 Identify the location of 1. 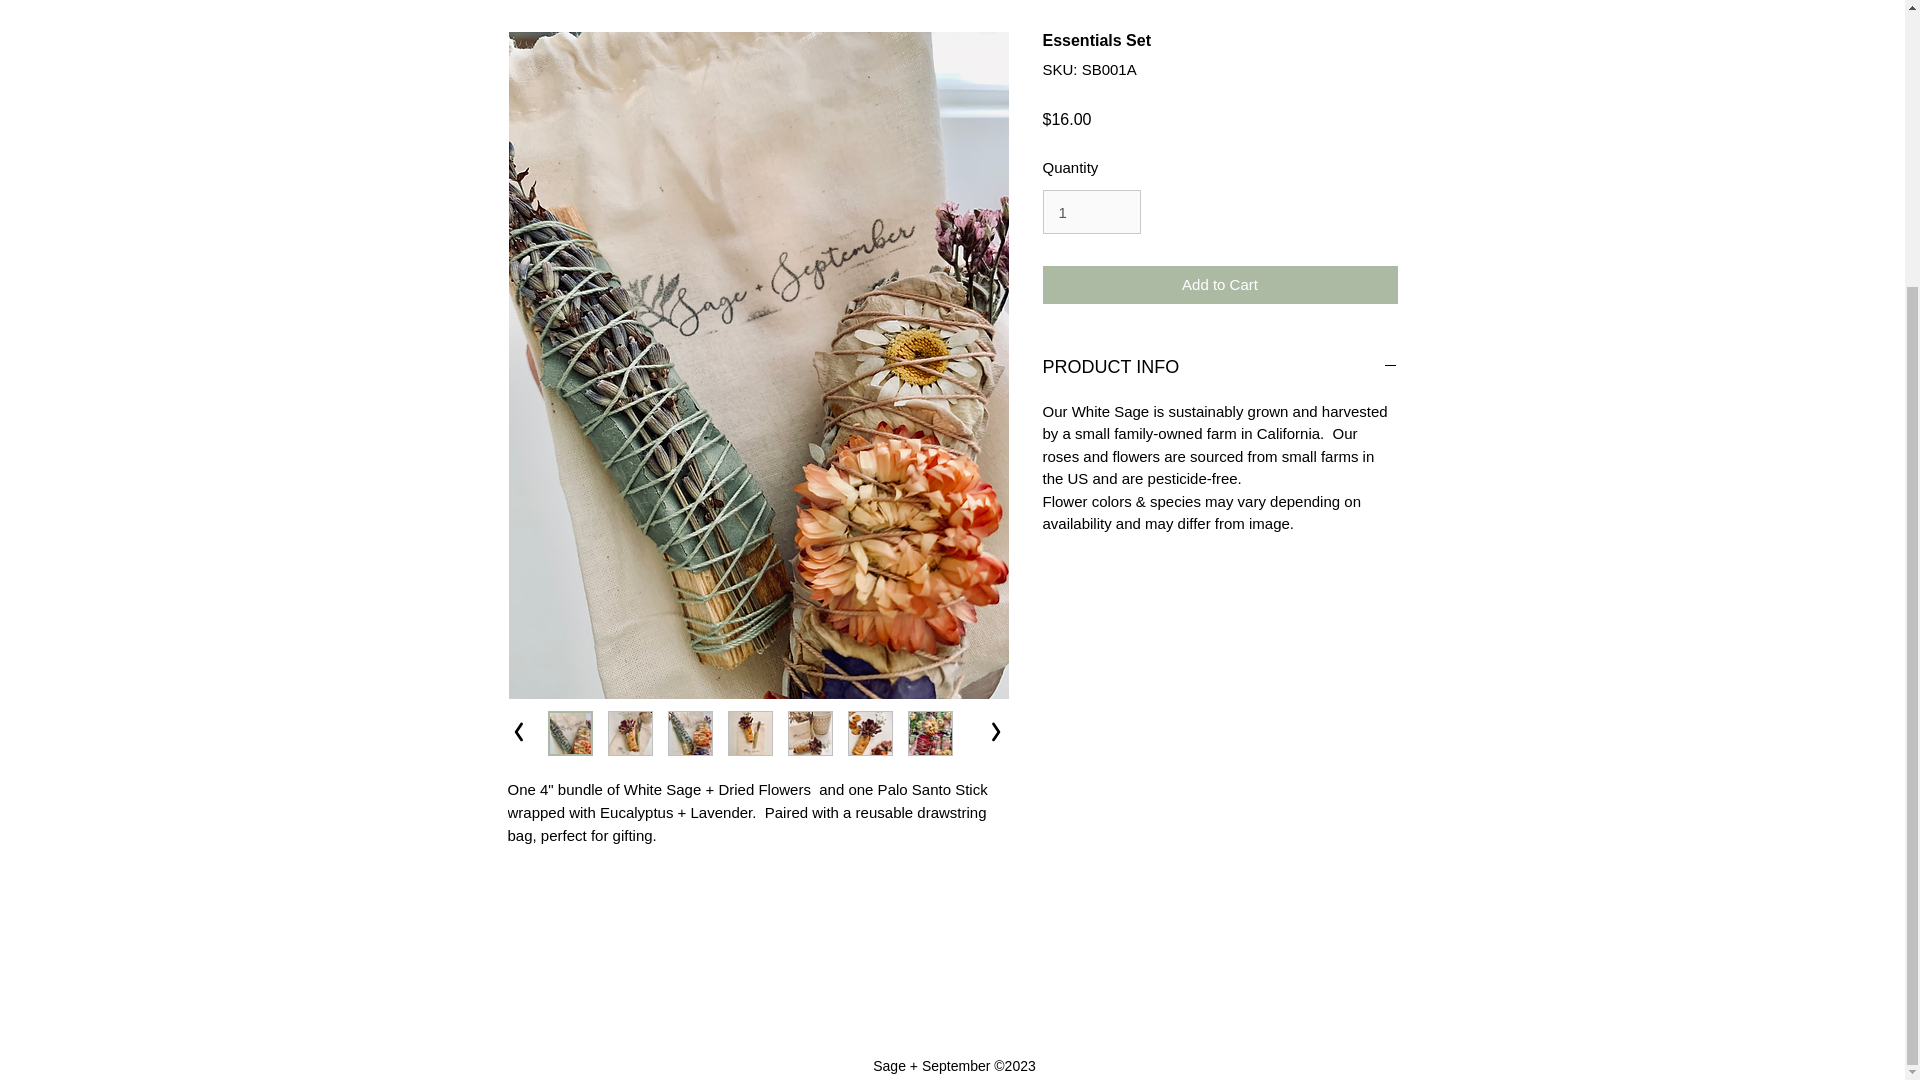
(1091, 212).